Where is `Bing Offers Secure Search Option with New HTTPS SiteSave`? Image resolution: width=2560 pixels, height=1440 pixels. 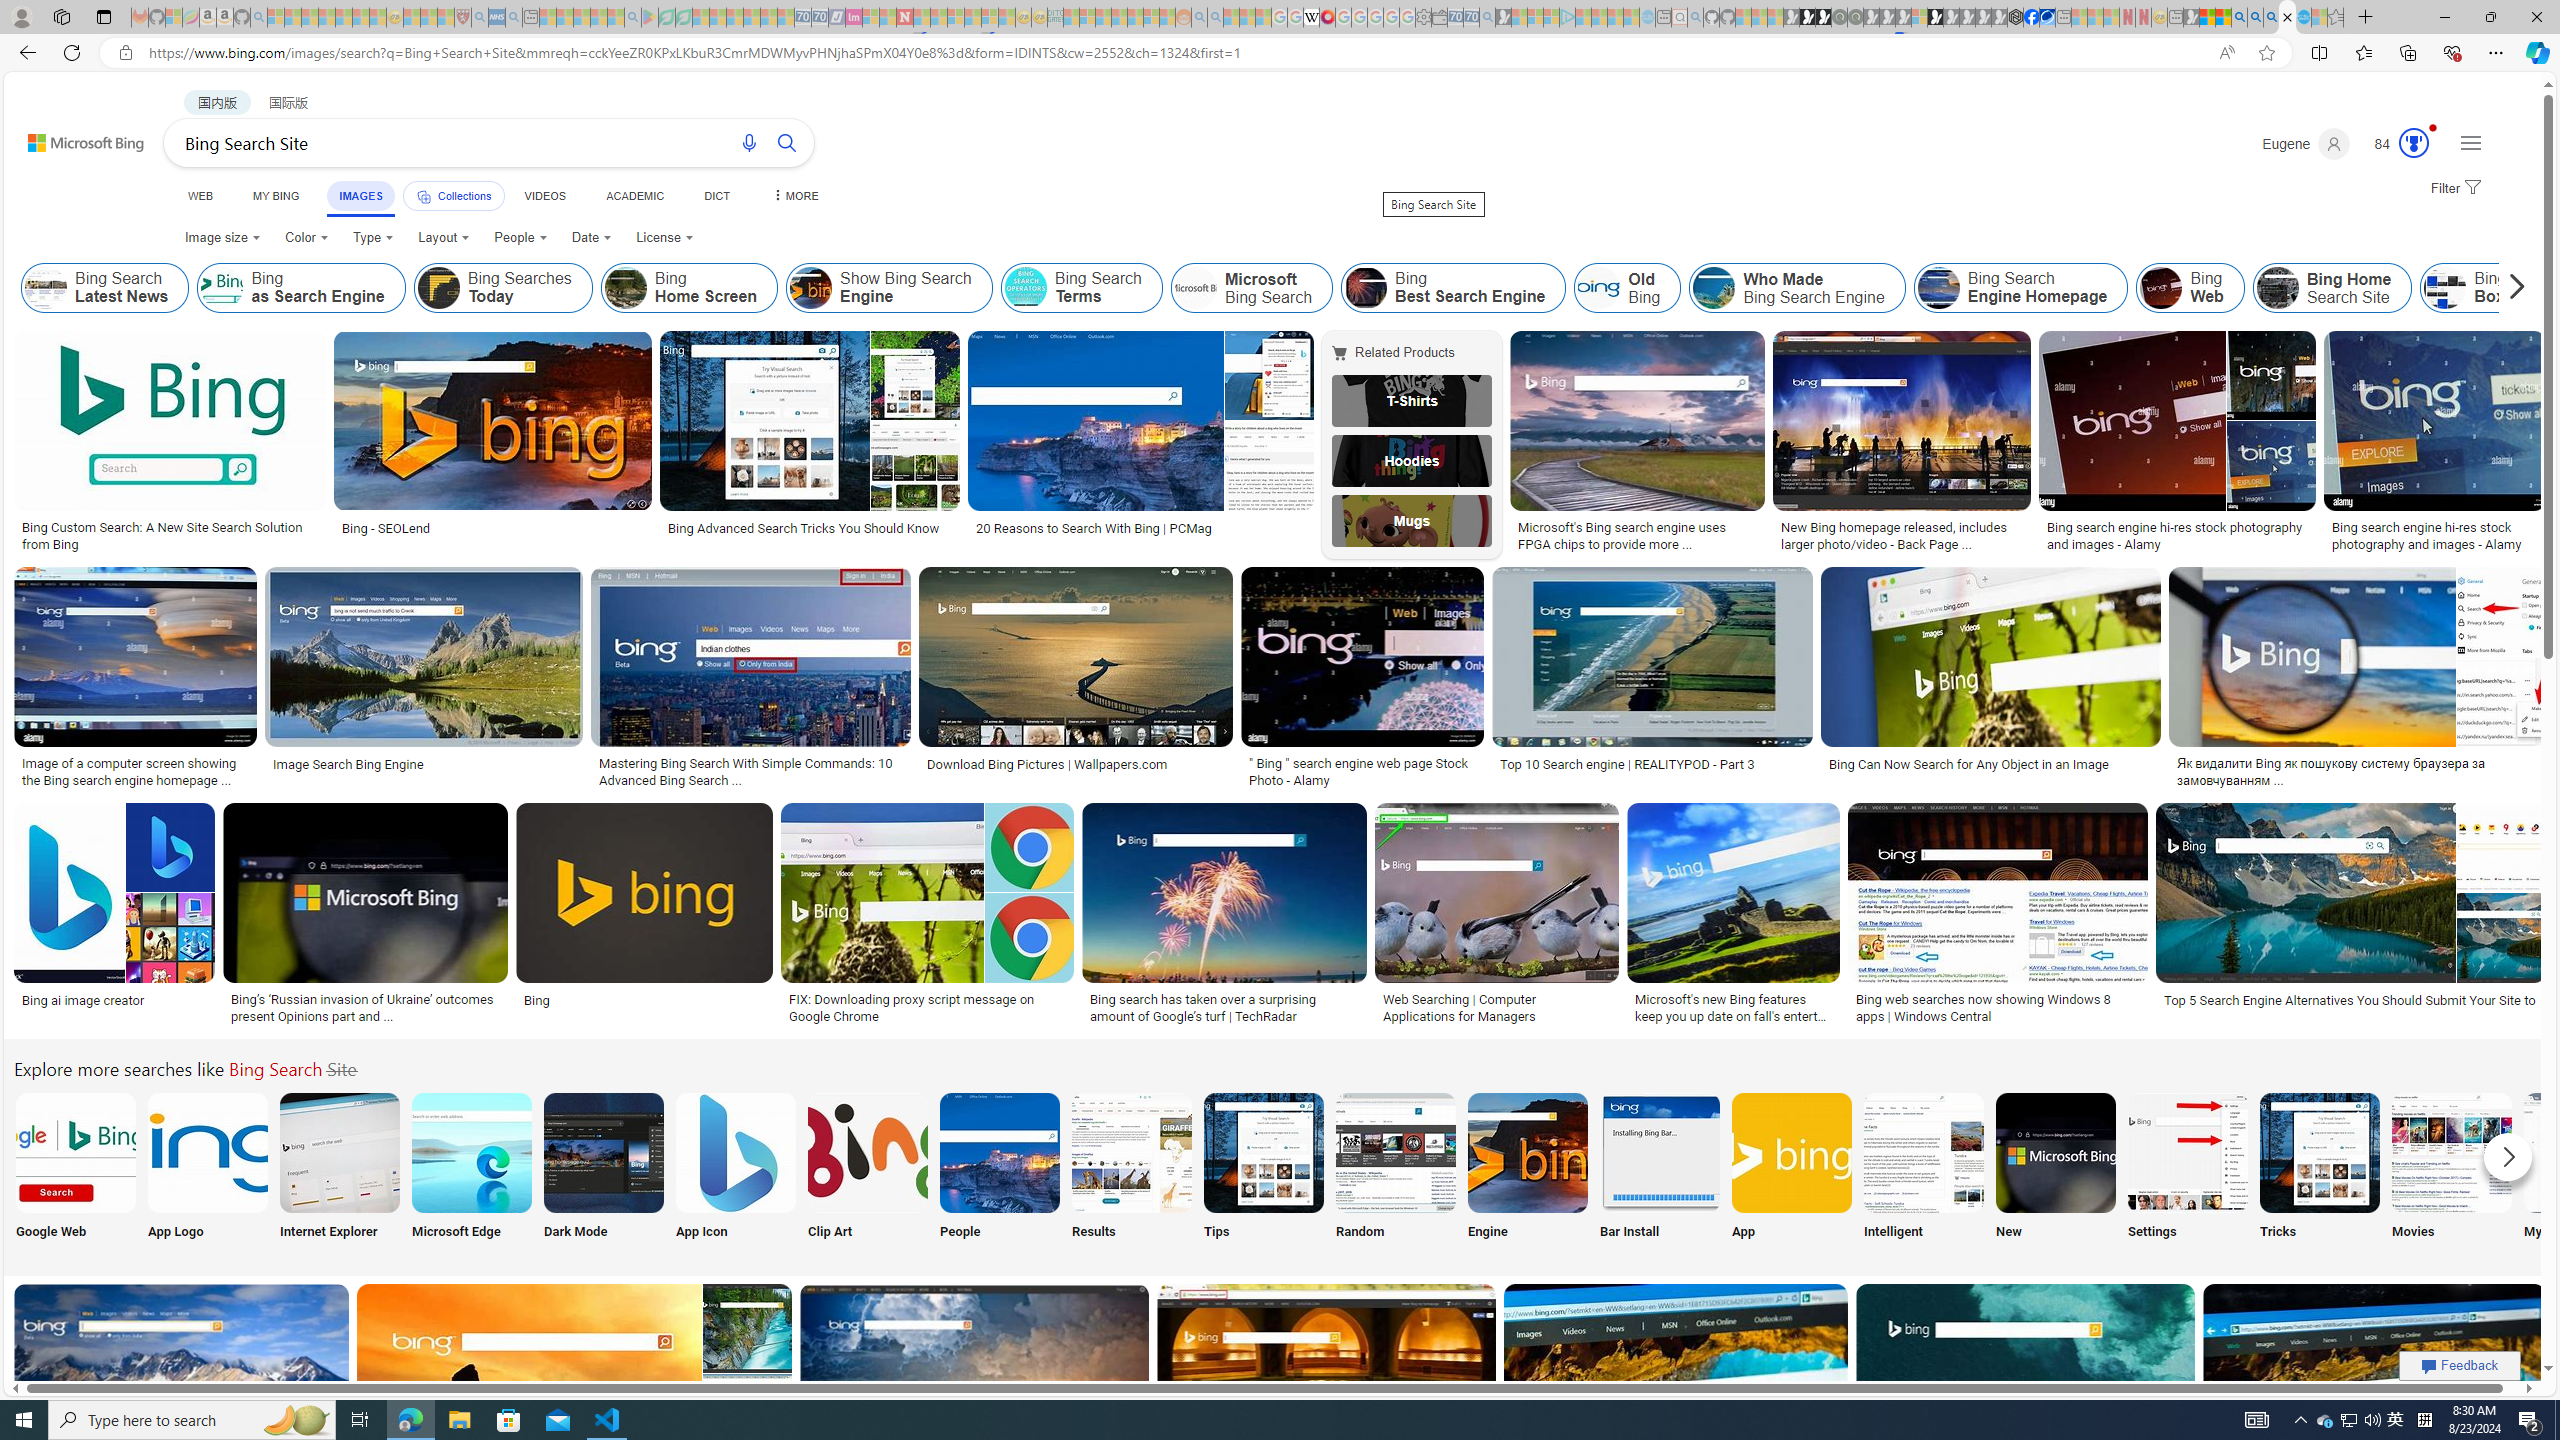 Bing Offers Secure Search Option with New HTTPS SiteSave is located at coordinates (1331, 1398).